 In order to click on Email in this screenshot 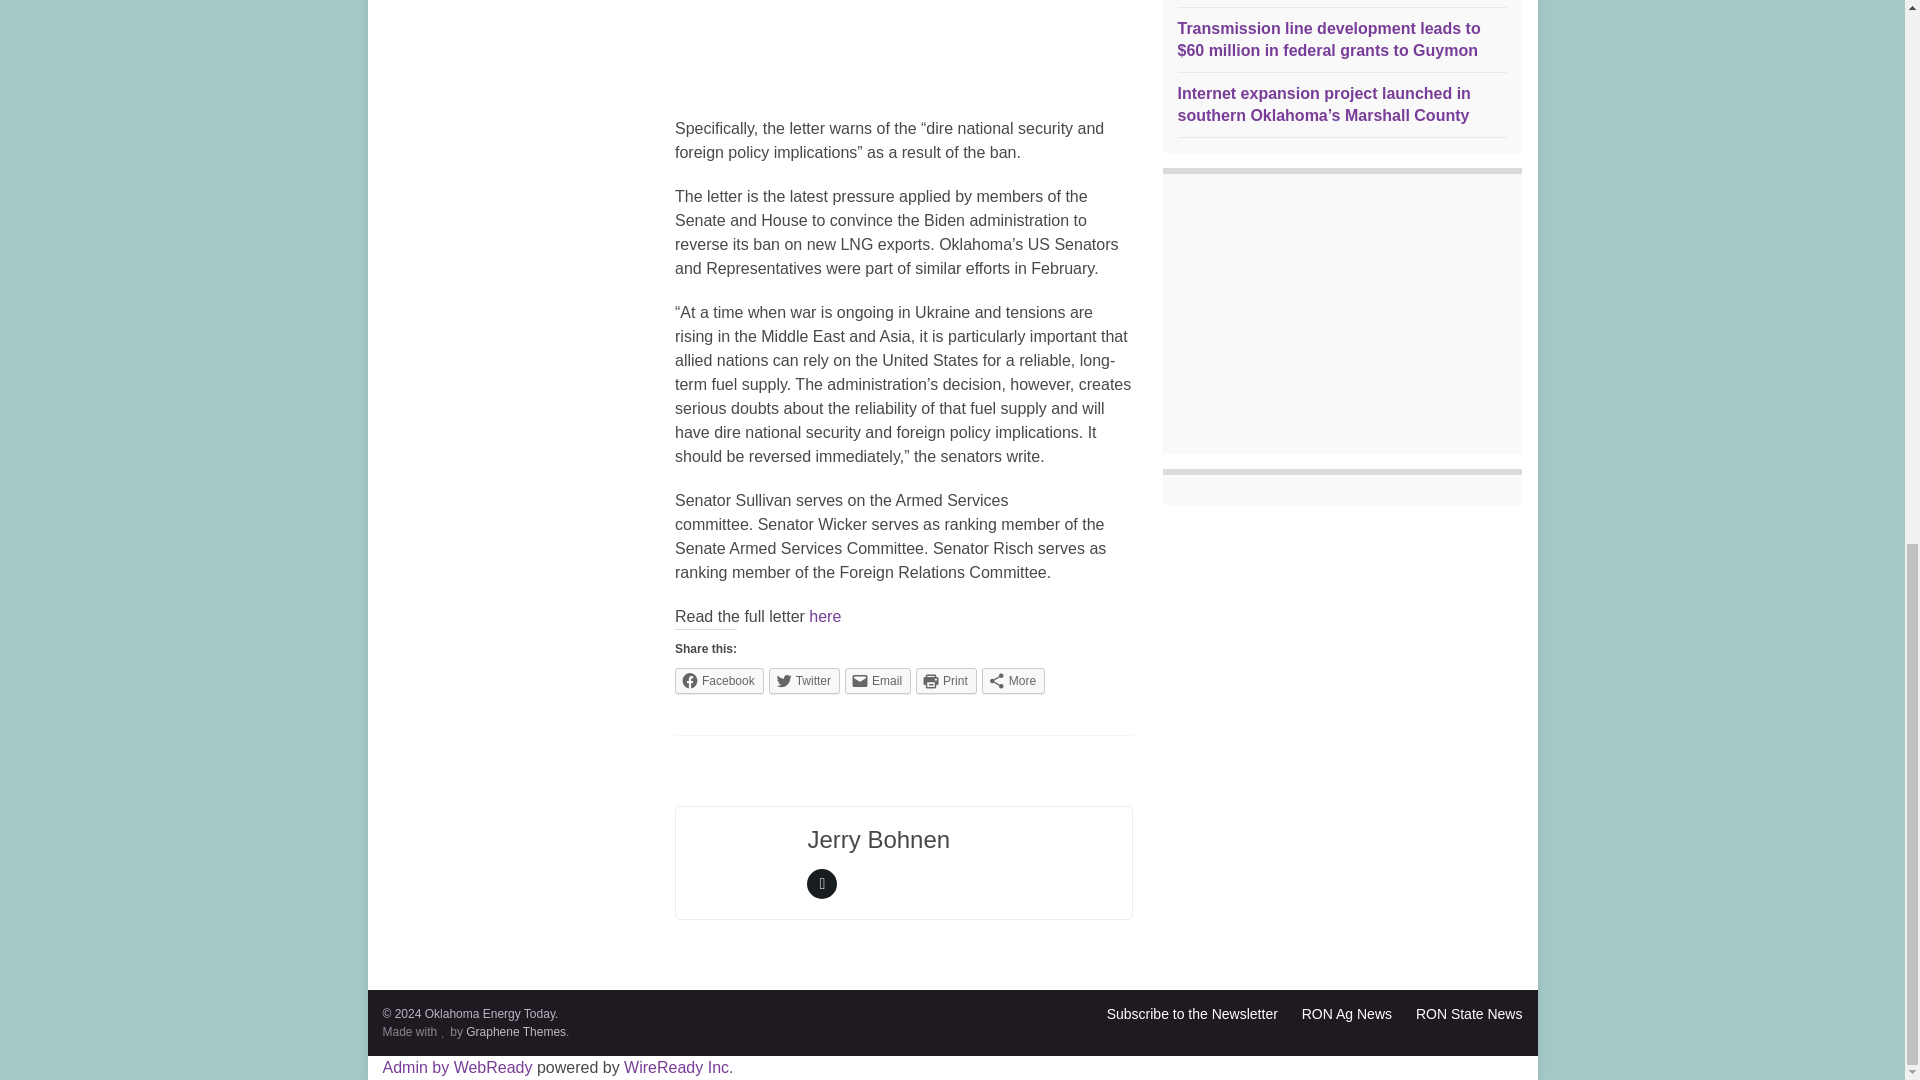, I will do `click(877, 681)`.